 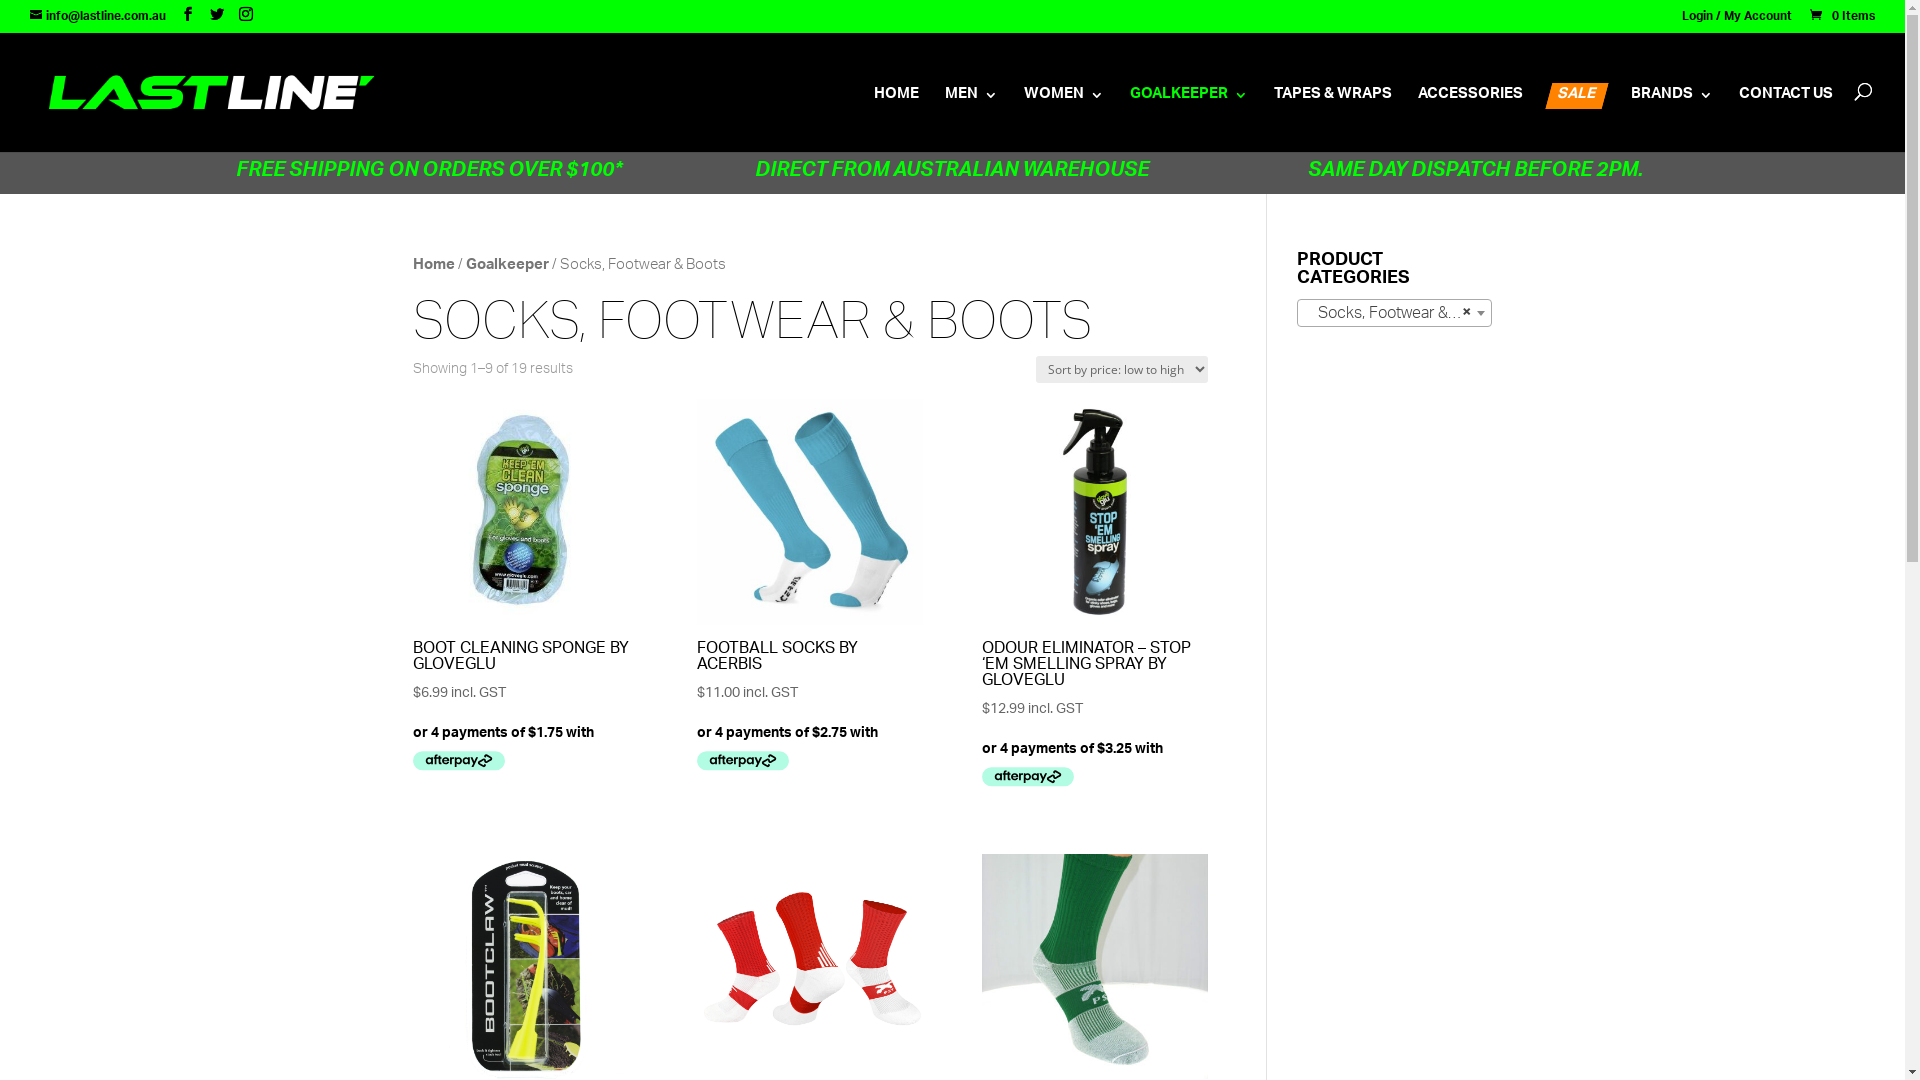 I want to click on BRANDS, so click(x=1672, y=120).